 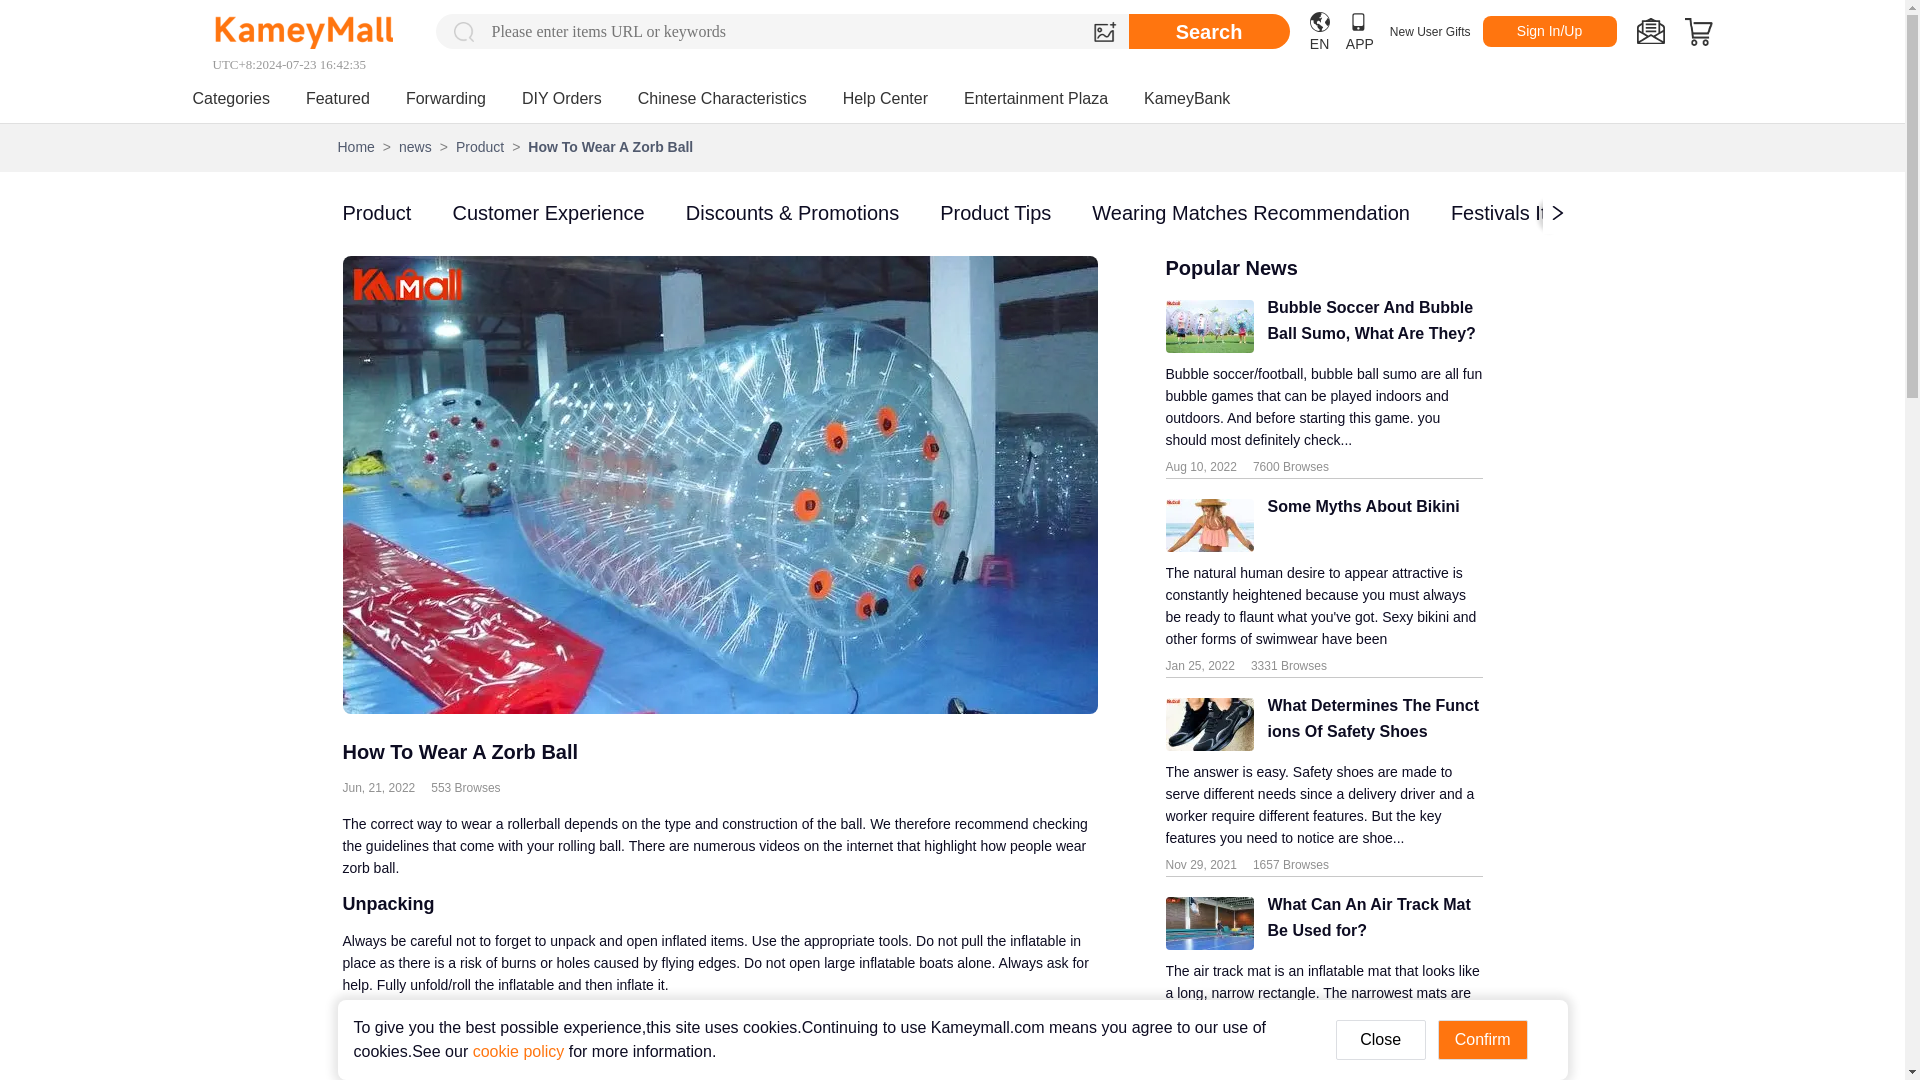 What do you see at coordinates (1368, 724) in the screenshot?
I see `What Determines The Functions Of Safety Shoes` at bounding box center [1368, 724].